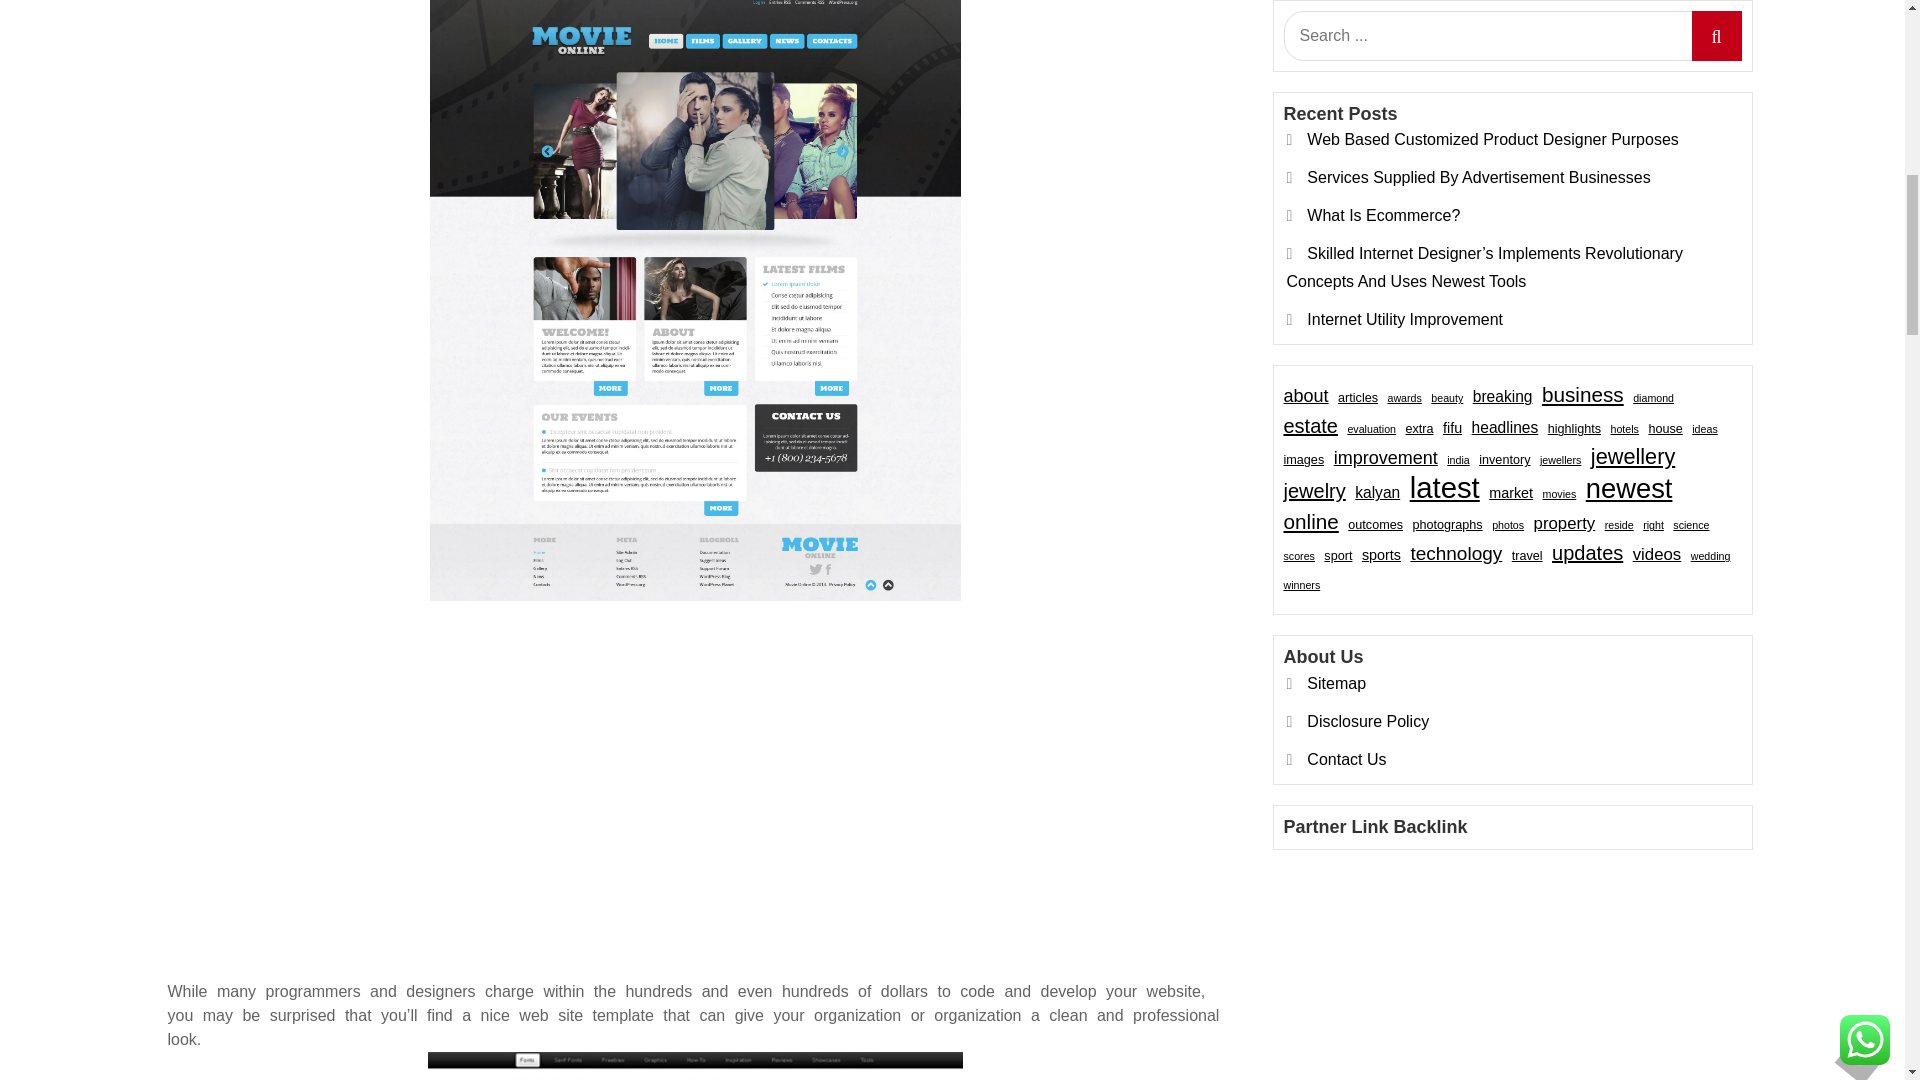  What do you see at coordinates (1386, 193) in the screenshot?
I see `improvement` at bounding box center [1386, 193].